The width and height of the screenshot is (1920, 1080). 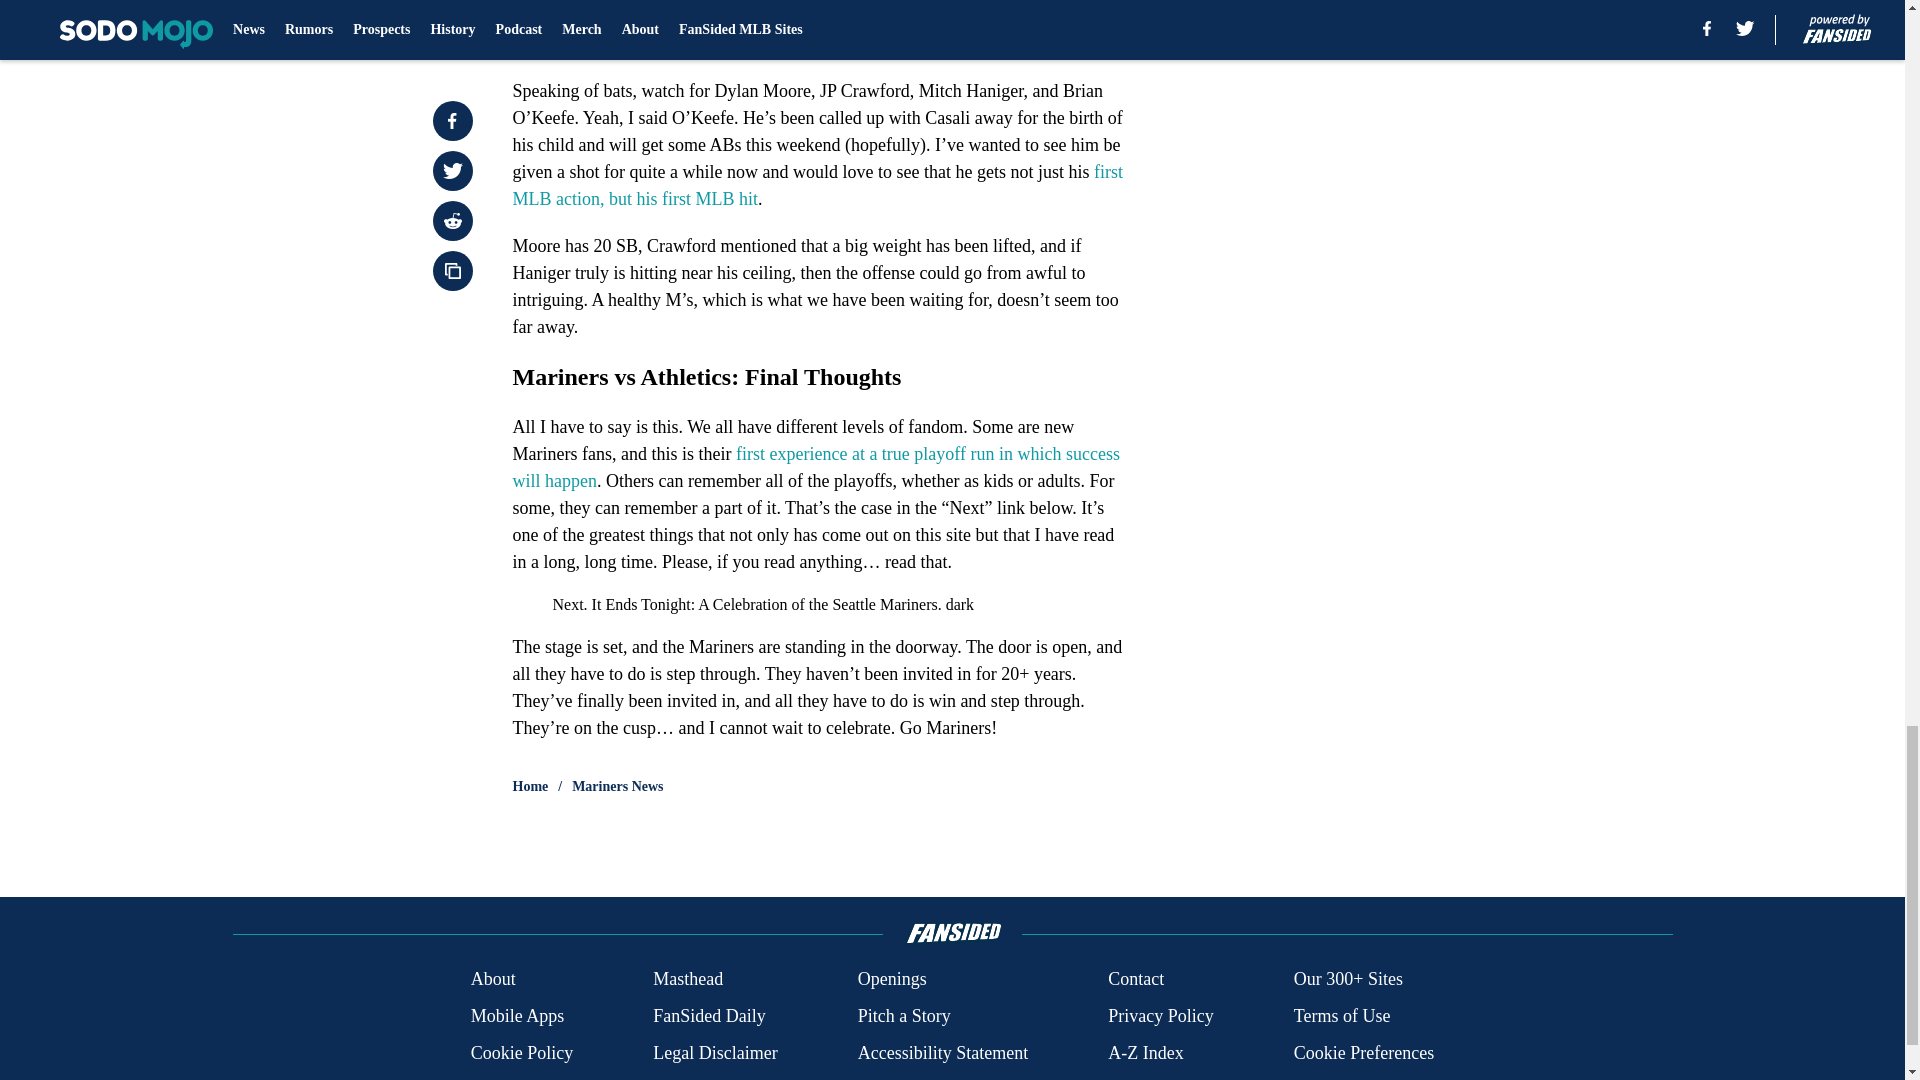 I want to click on Home, so click(x=530, y=786).